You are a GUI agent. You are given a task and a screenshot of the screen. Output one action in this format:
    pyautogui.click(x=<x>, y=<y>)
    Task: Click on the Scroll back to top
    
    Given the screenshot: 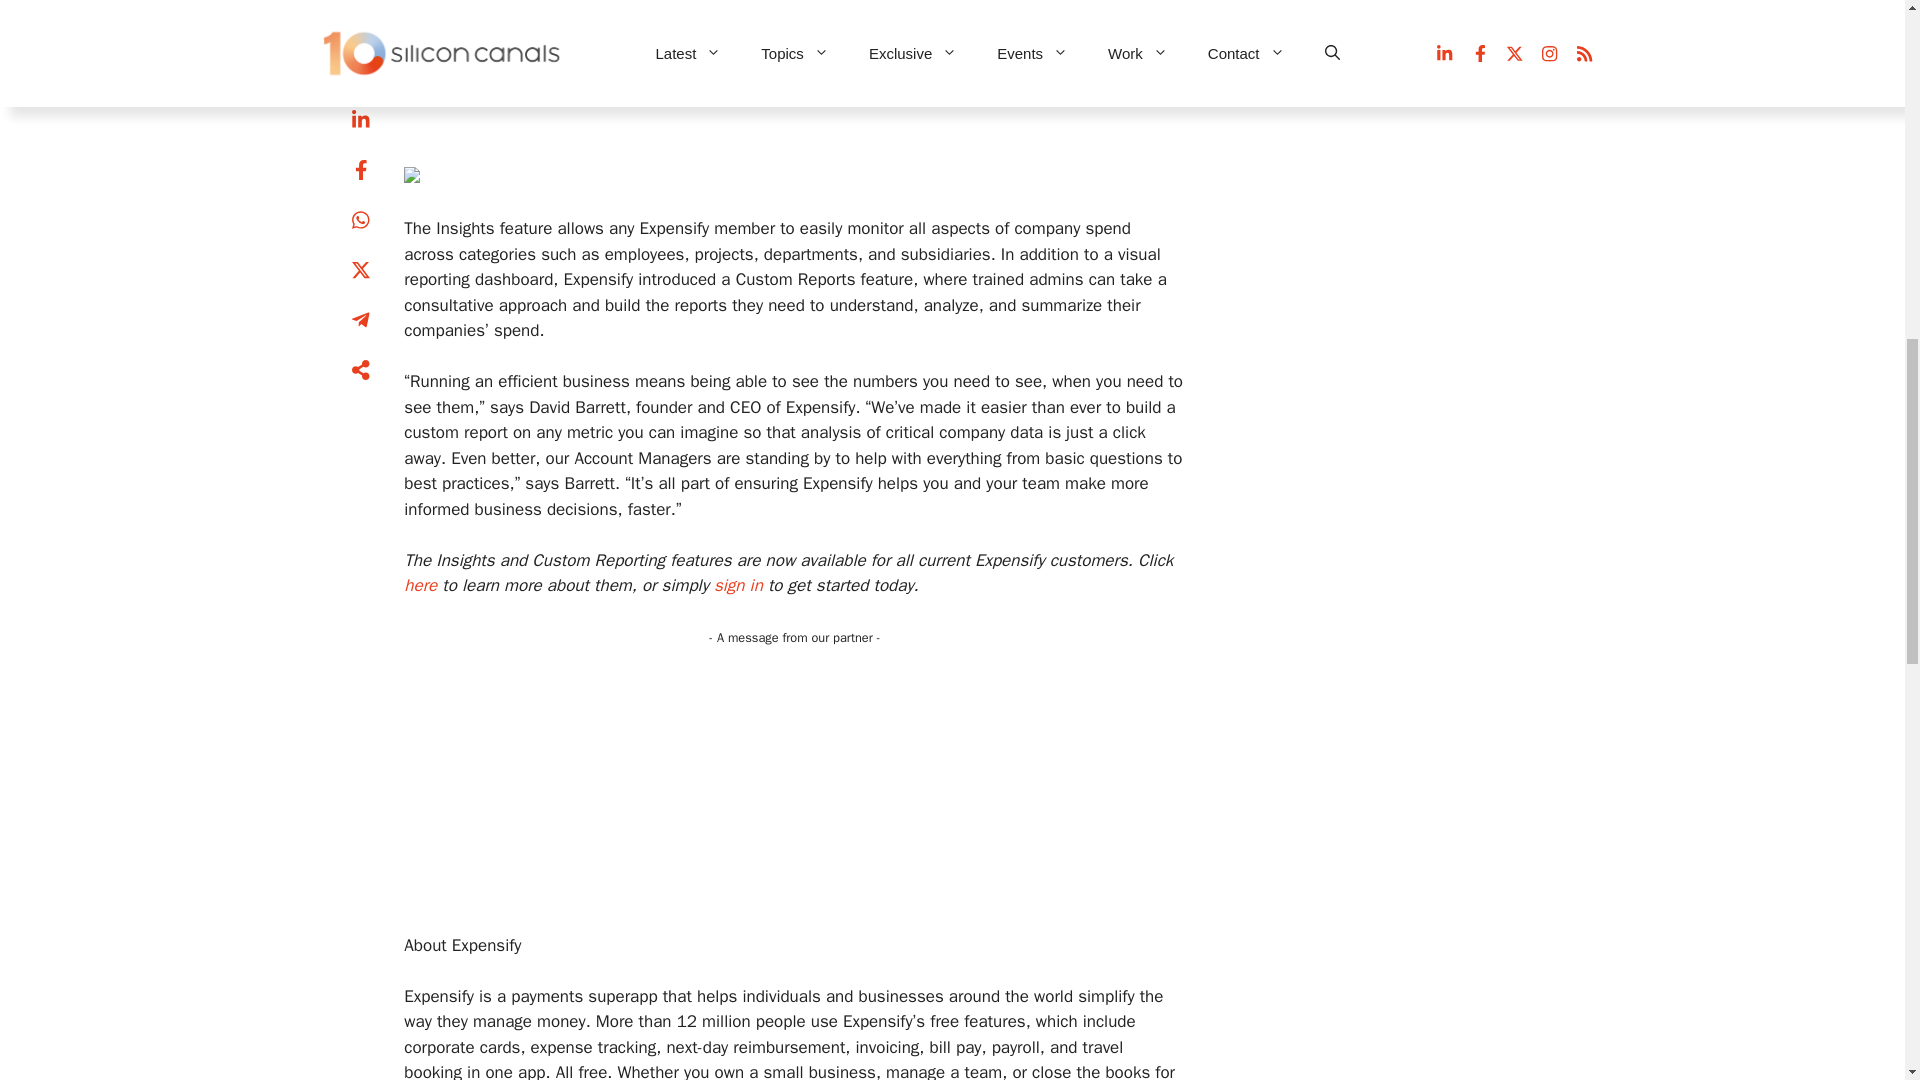 What is the action you would take?
    pyautogui.click(x=1855, y=949)
    